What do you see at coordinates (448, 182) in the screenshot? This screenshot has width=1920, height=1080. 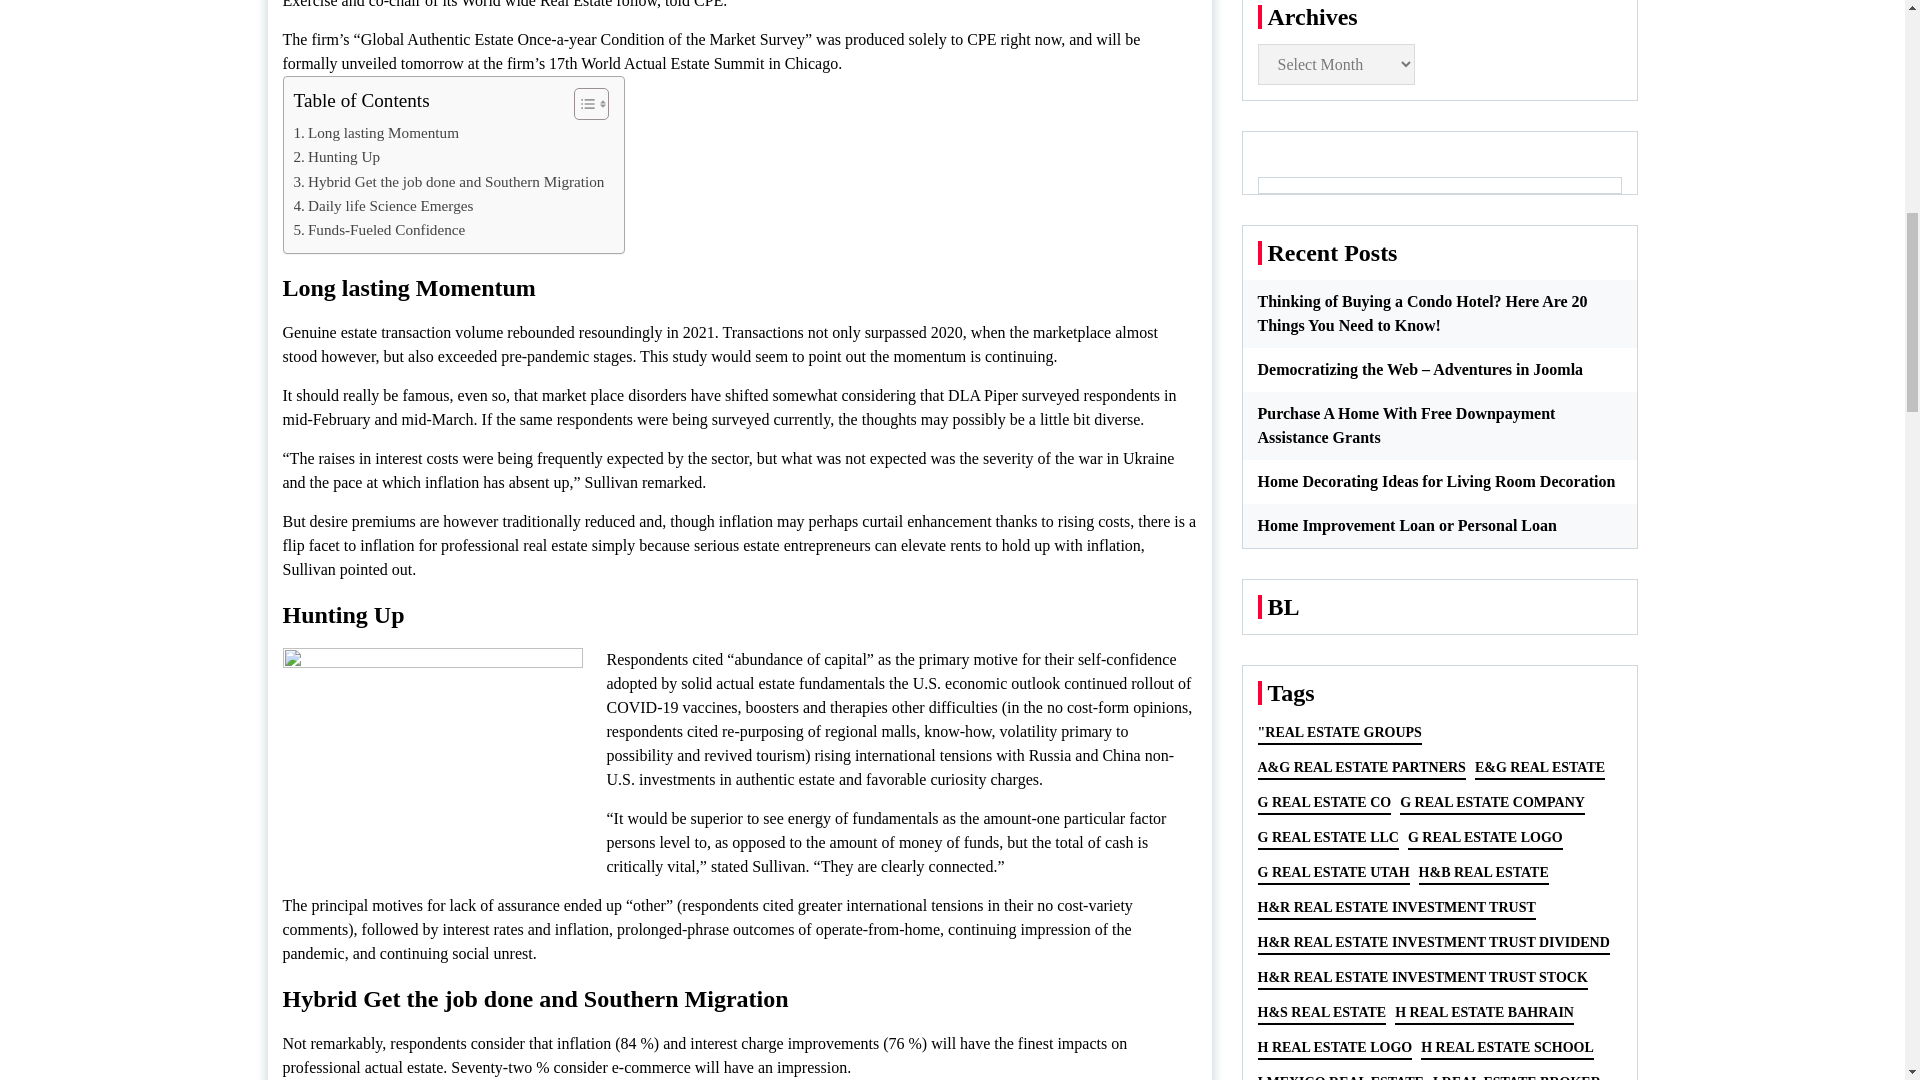 I see `Hybrid Get the job done and Southern Migration` at bounding box center [448, 182].